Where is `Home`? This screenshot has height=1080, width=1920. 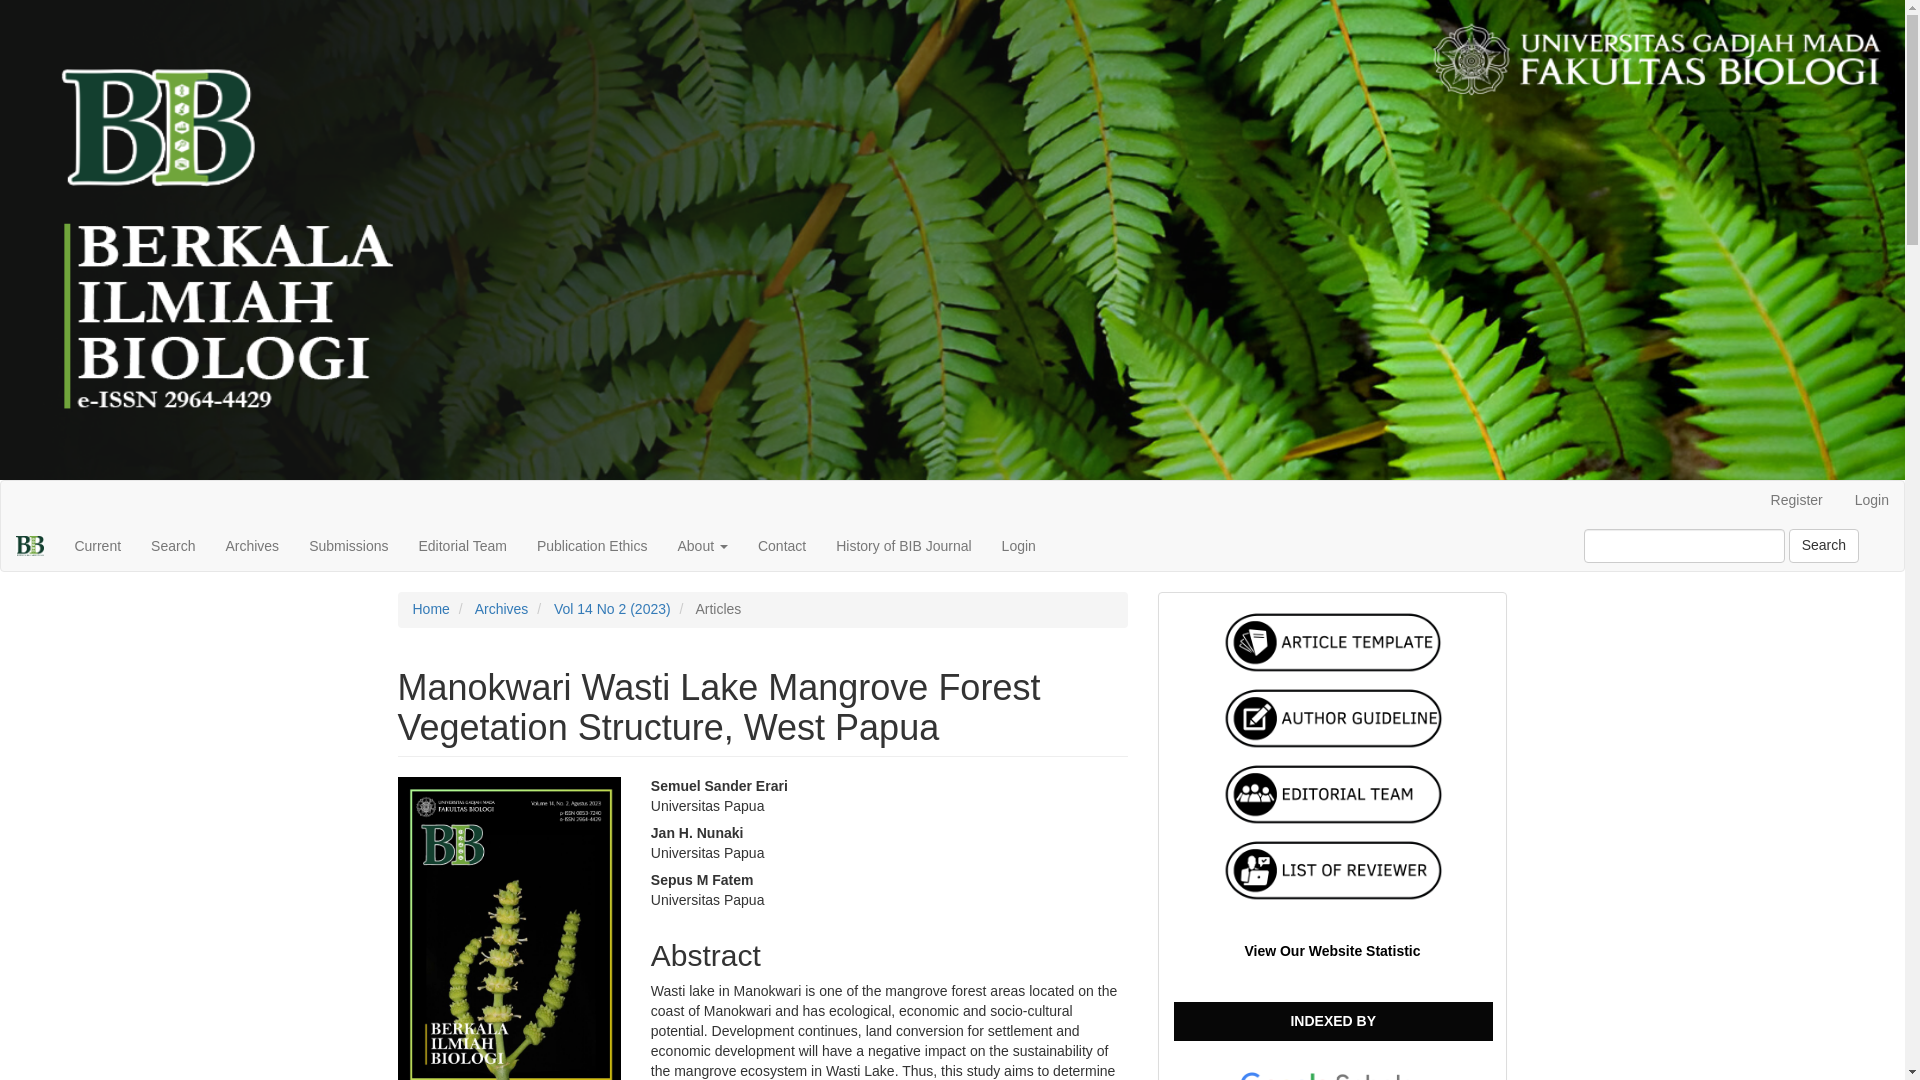 Home is located at coordinates (430, 608).